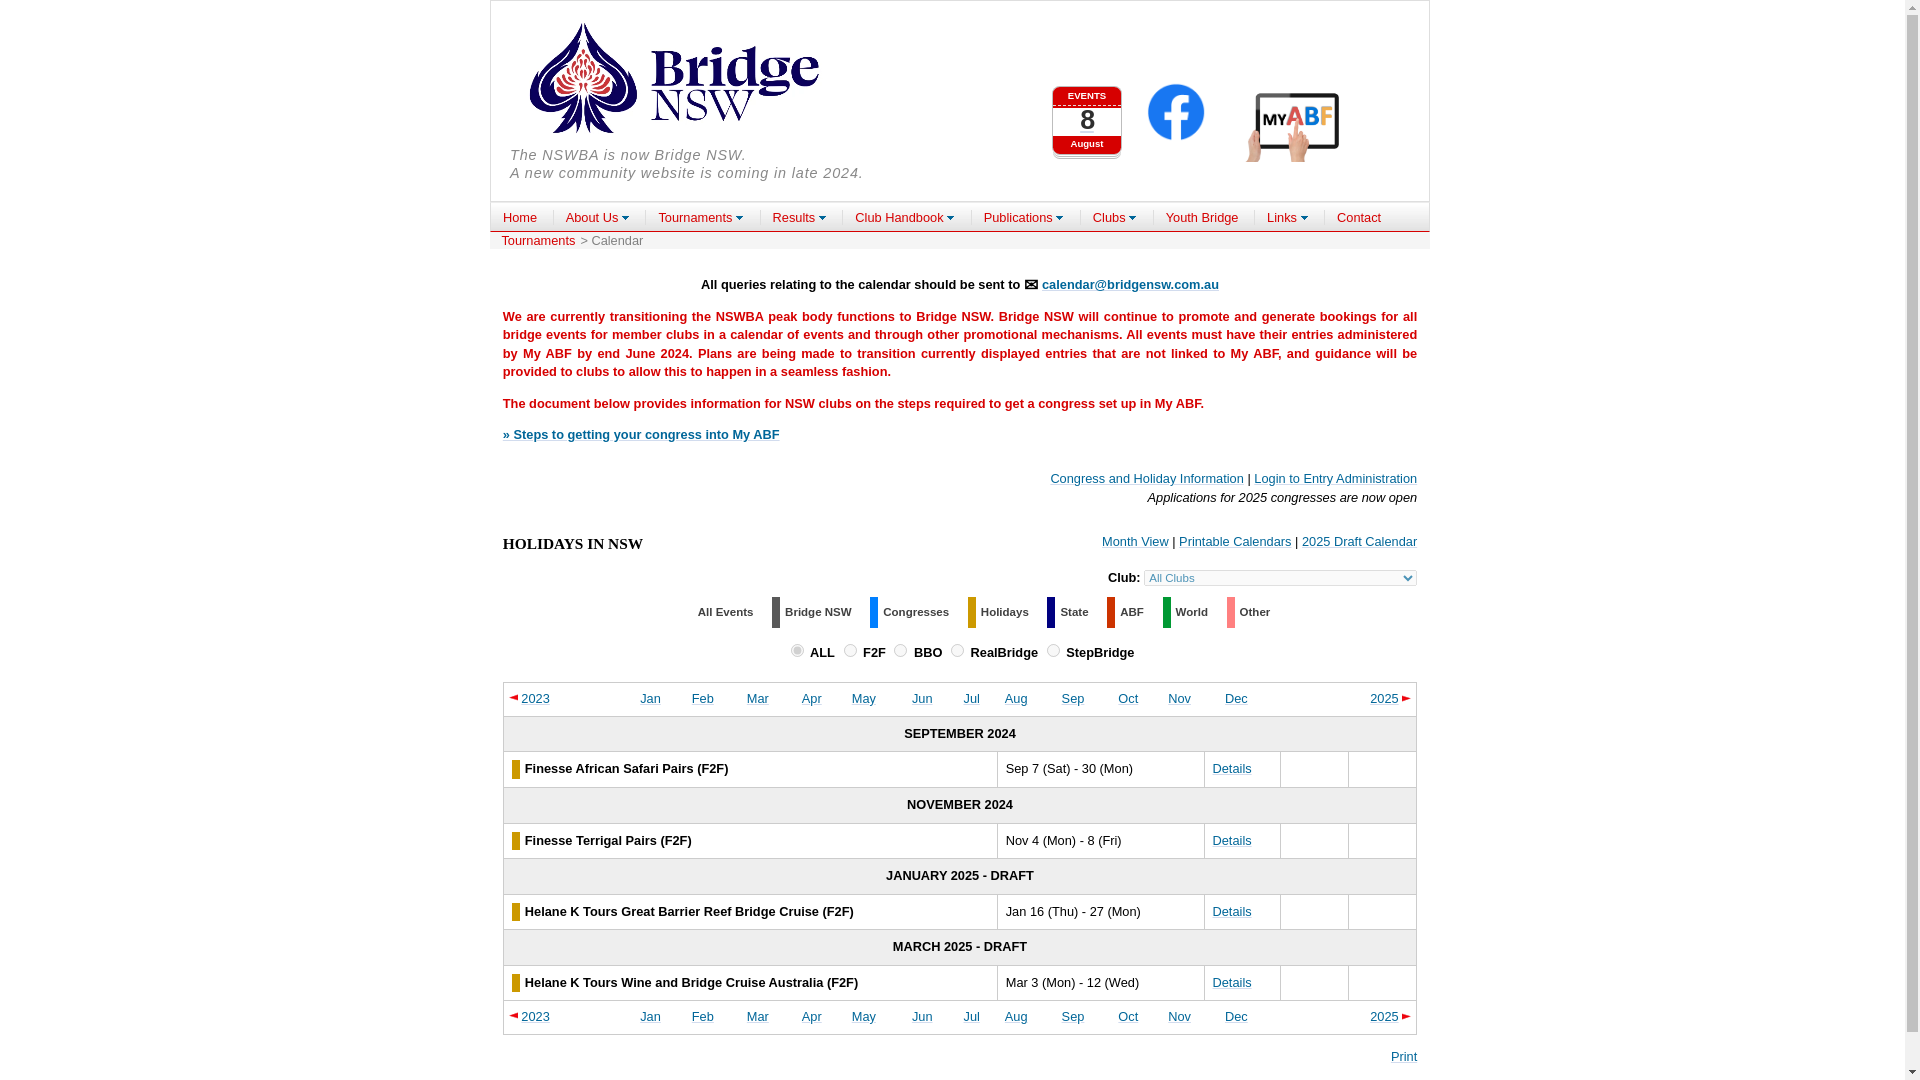 The image size is (1920, 1080). Describe the element at coordinates (864, 698) in the screenshot. I see `May` at that location.